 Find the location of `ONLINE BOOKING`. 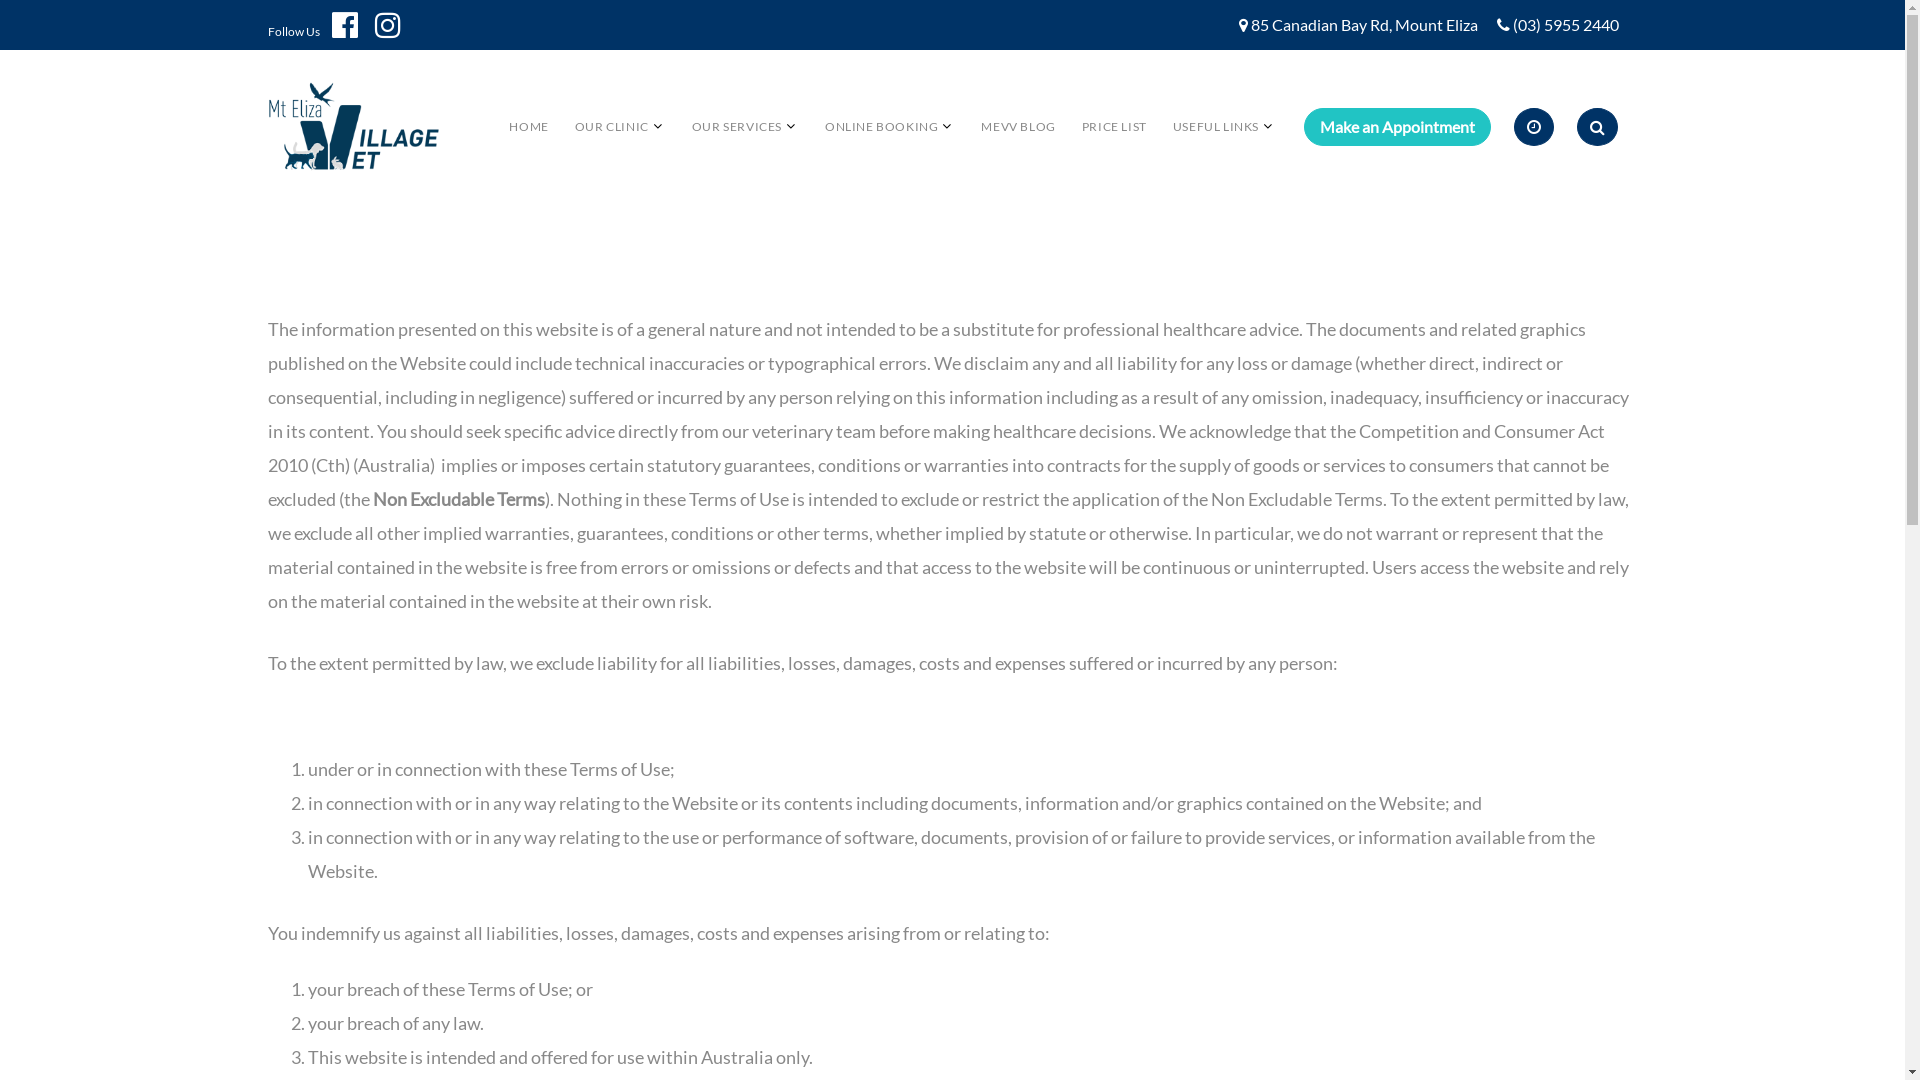

ONLINE BOOKING is located at coordinates (882, 126).